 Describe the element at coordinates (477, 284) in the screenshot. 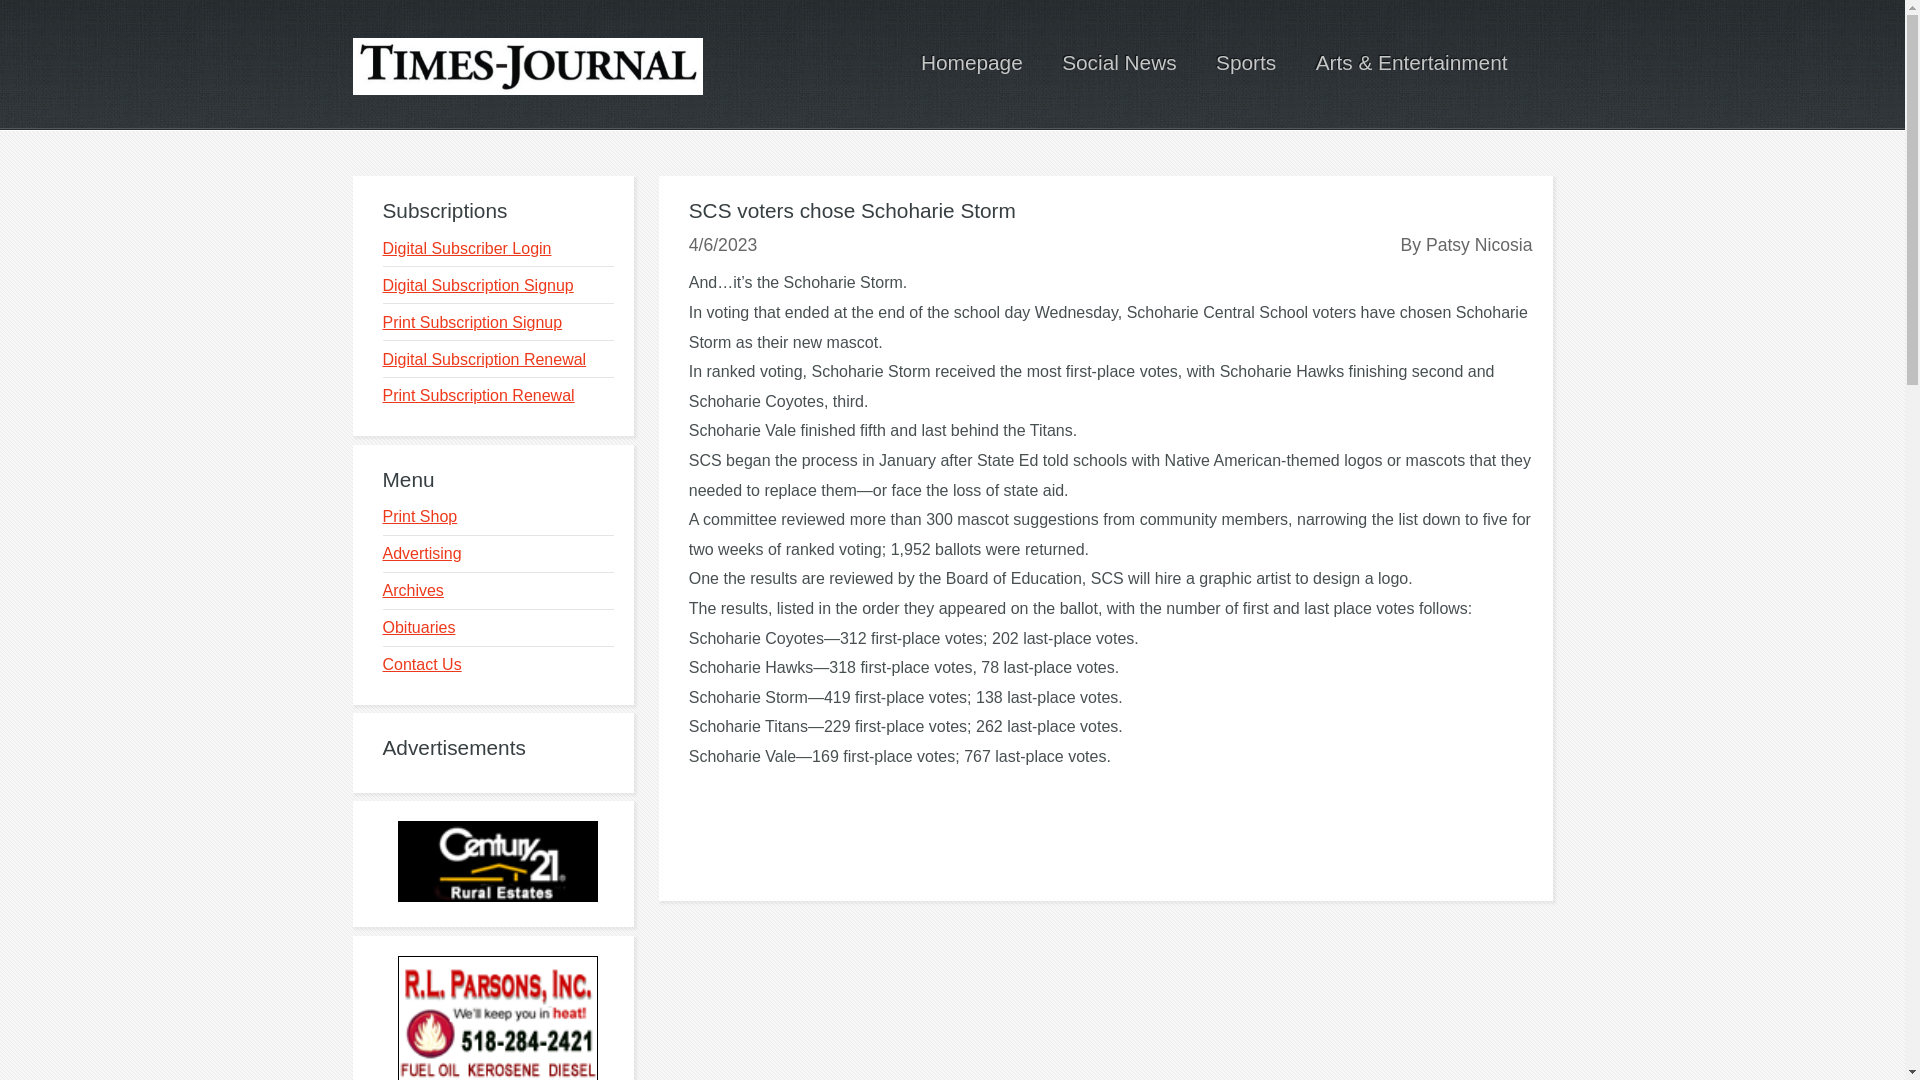

I see `Digital Subscription Signup` at that location.